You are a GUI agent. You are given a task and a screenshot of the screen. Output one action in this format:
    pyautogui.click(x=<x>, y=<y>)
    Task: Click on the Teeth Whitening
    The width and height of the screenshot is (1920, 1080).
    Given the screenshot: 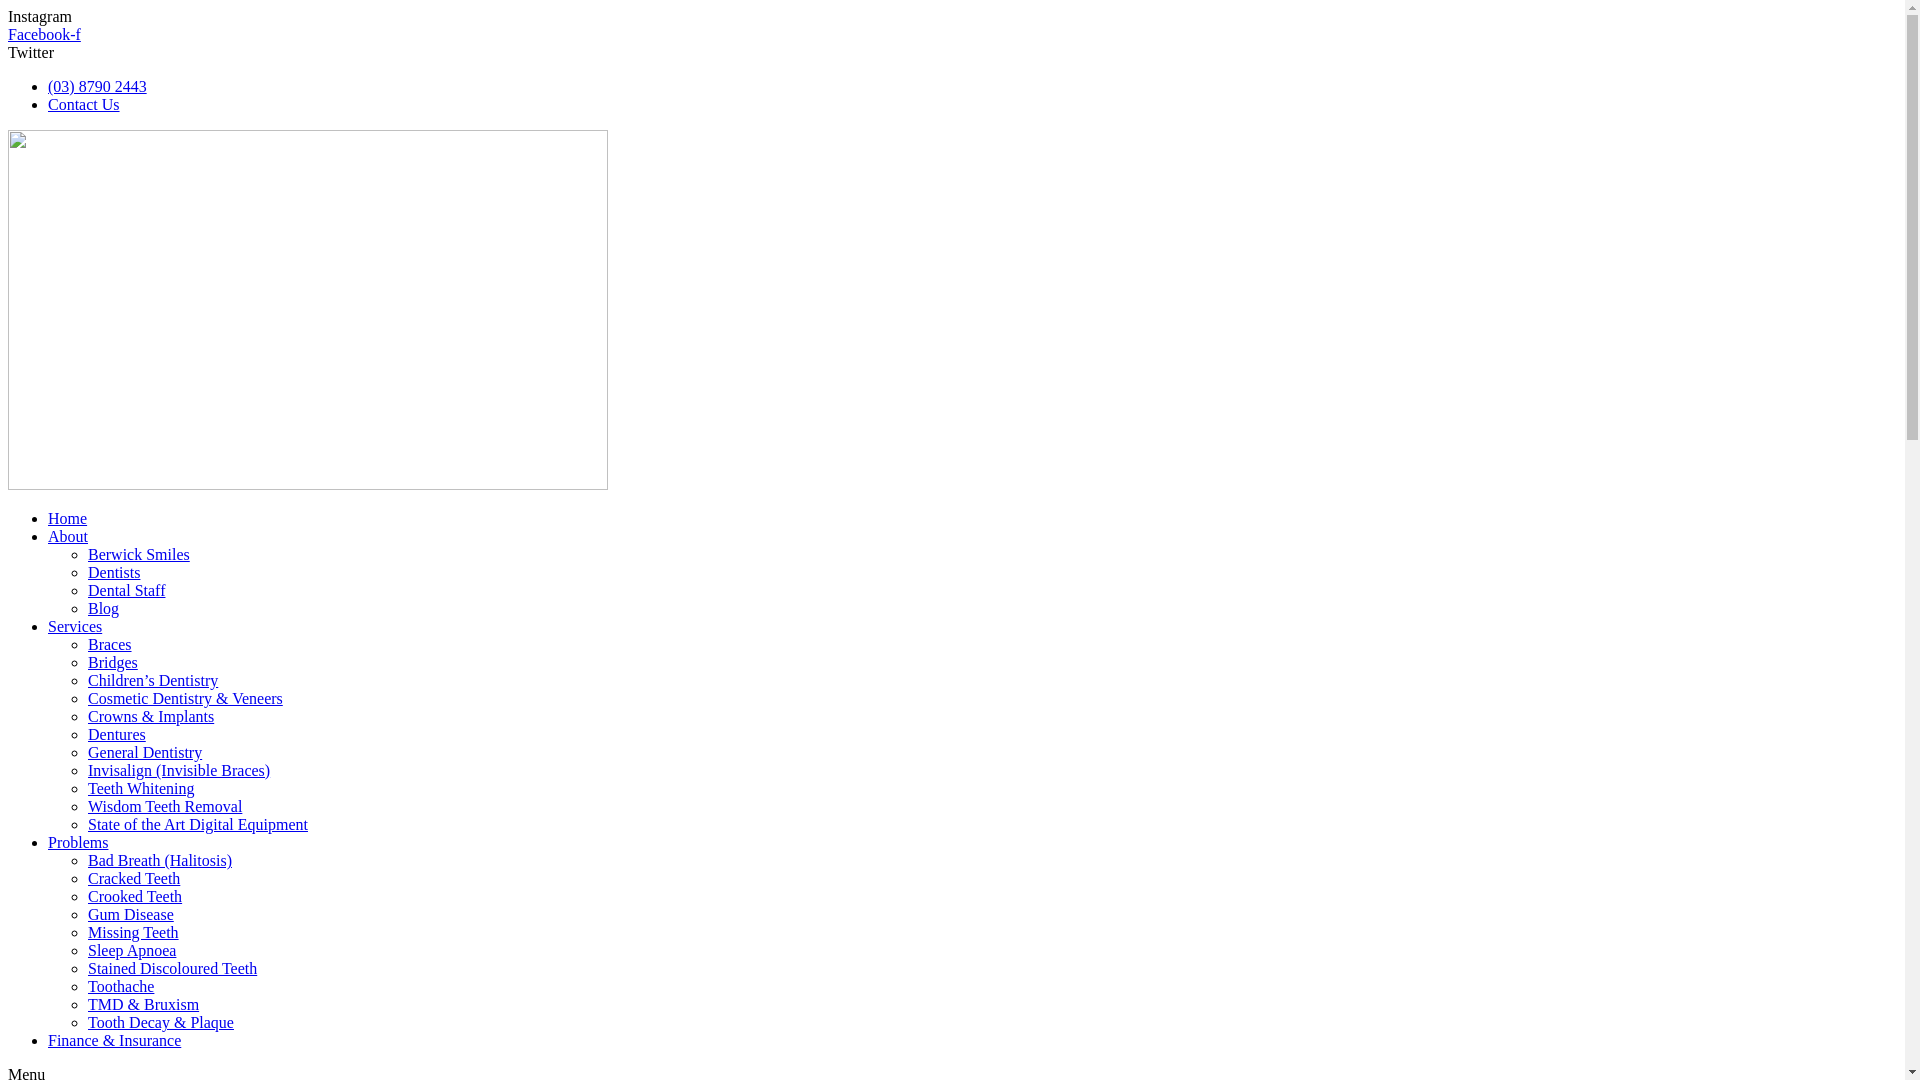 What is the action you would take?
    pyautogui.click(x=142, y=788)
    